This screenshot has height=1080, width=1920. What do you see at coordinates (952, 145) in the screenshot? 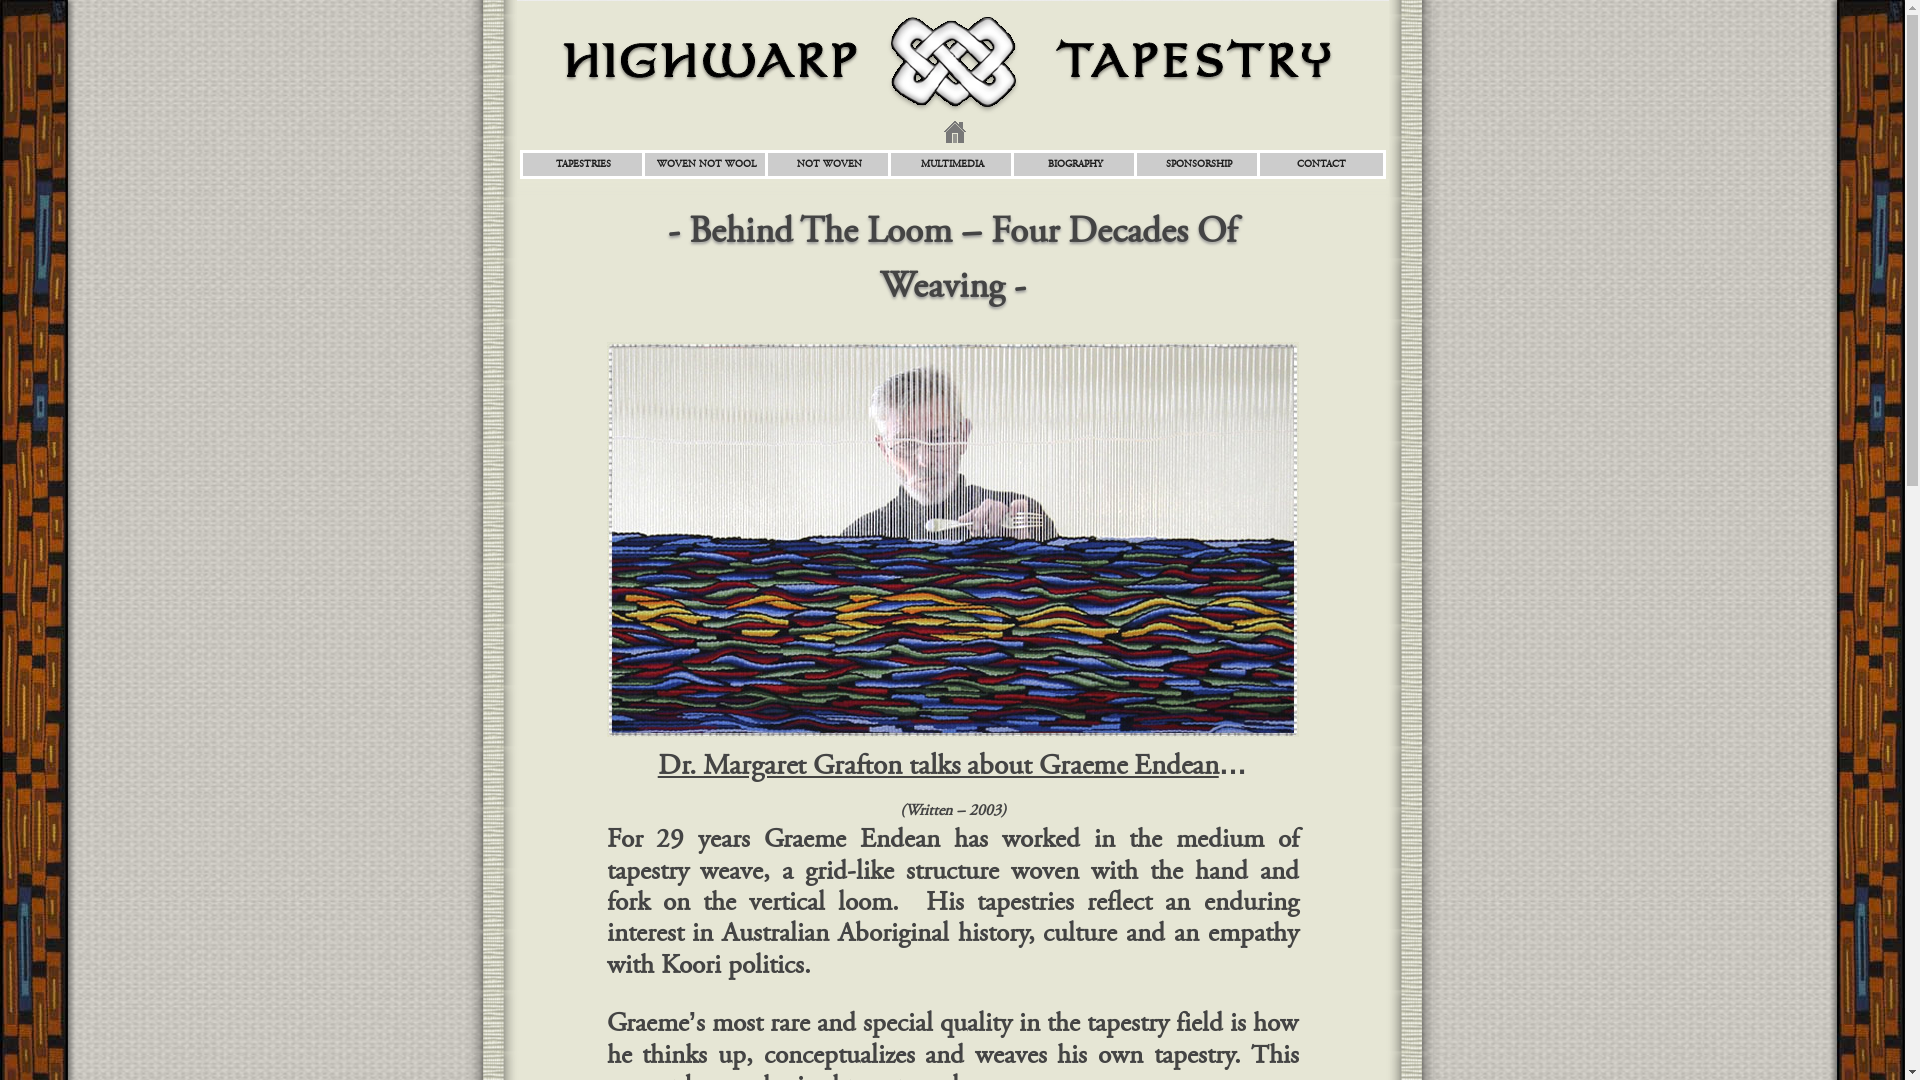
I see `High Warp Tapestry - Home Page` at bounding box center [952, 145].